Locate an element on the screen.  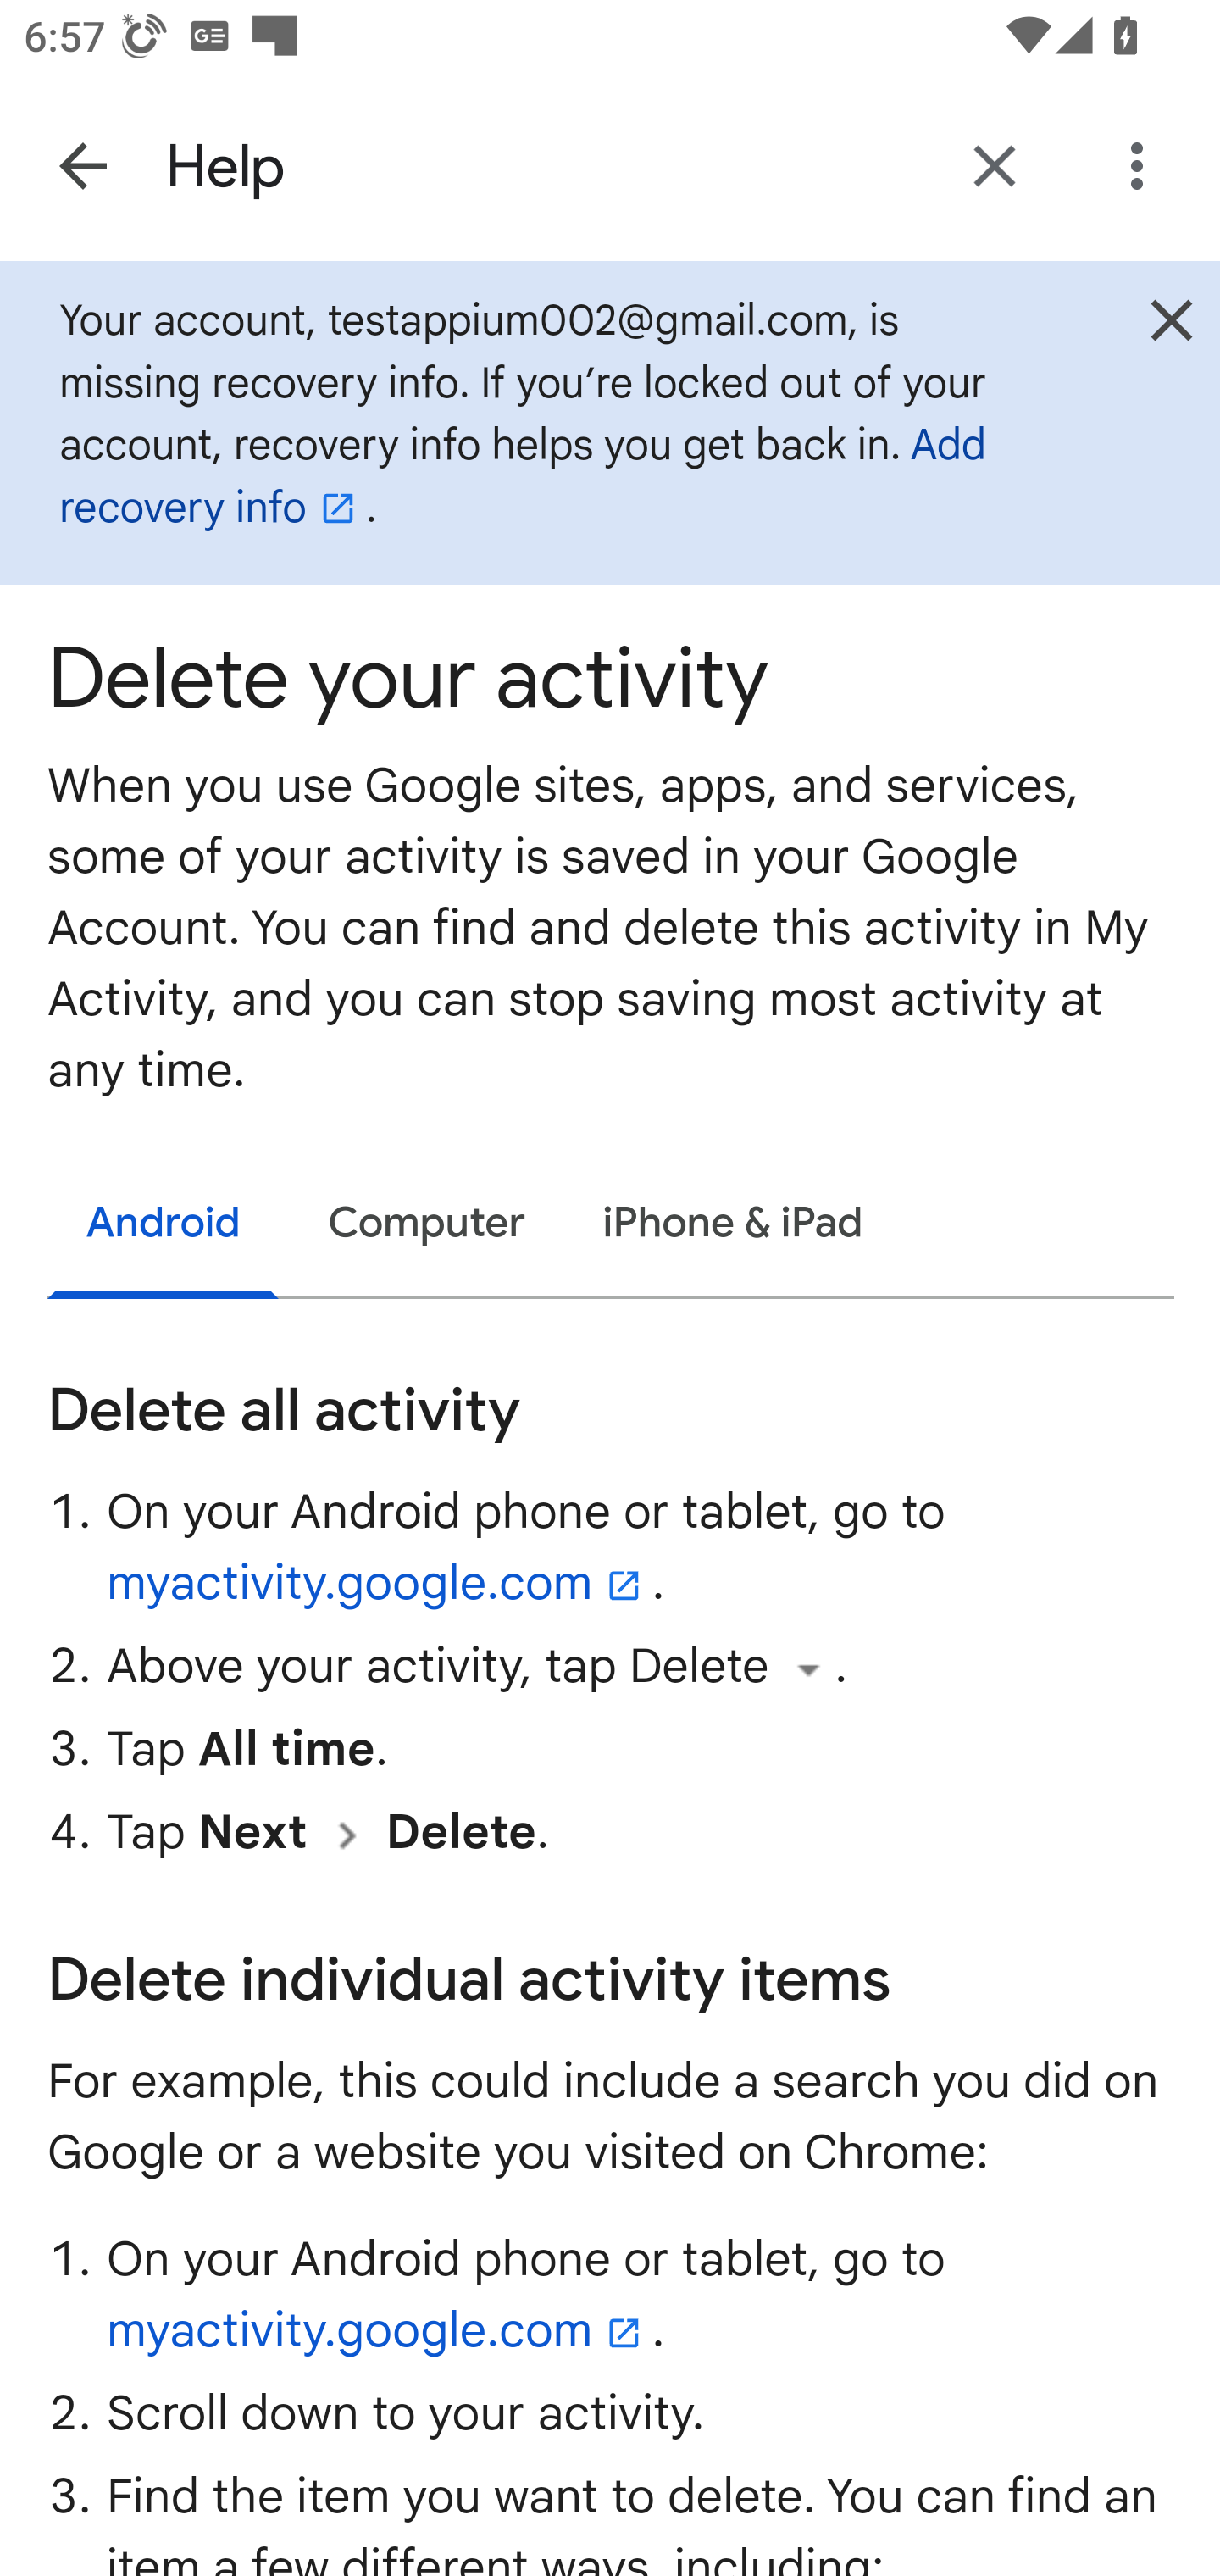
Computer is located at coordinates (426, 1224).